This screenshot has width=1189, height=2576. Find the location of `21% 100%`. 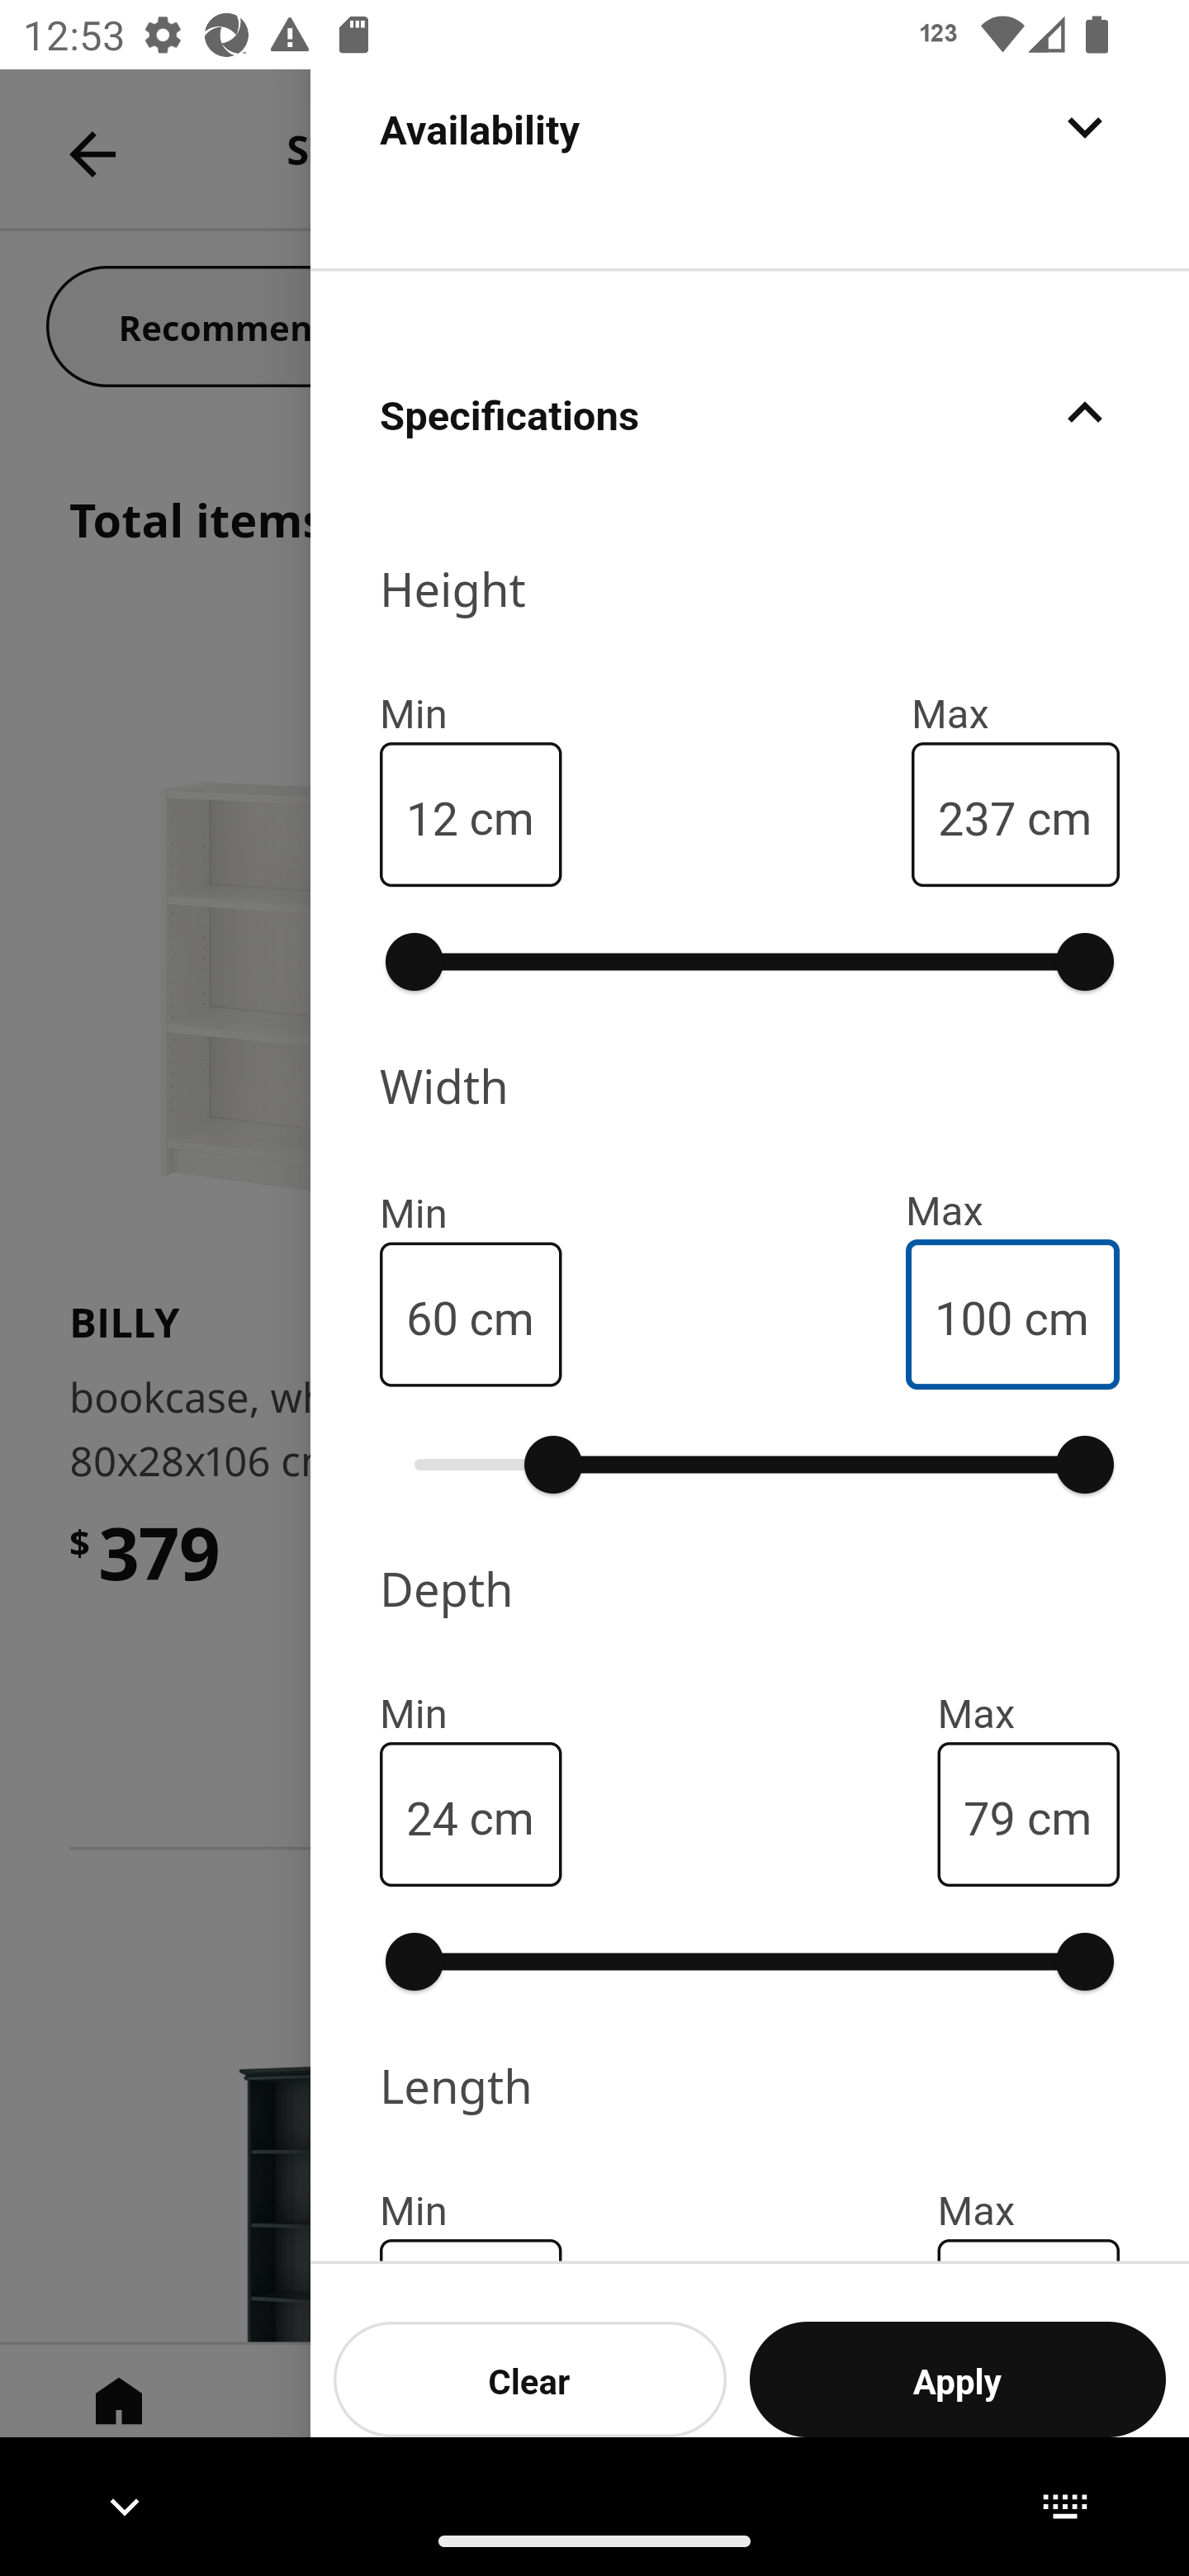

21% 100% is located at coordinates (750, 1464).